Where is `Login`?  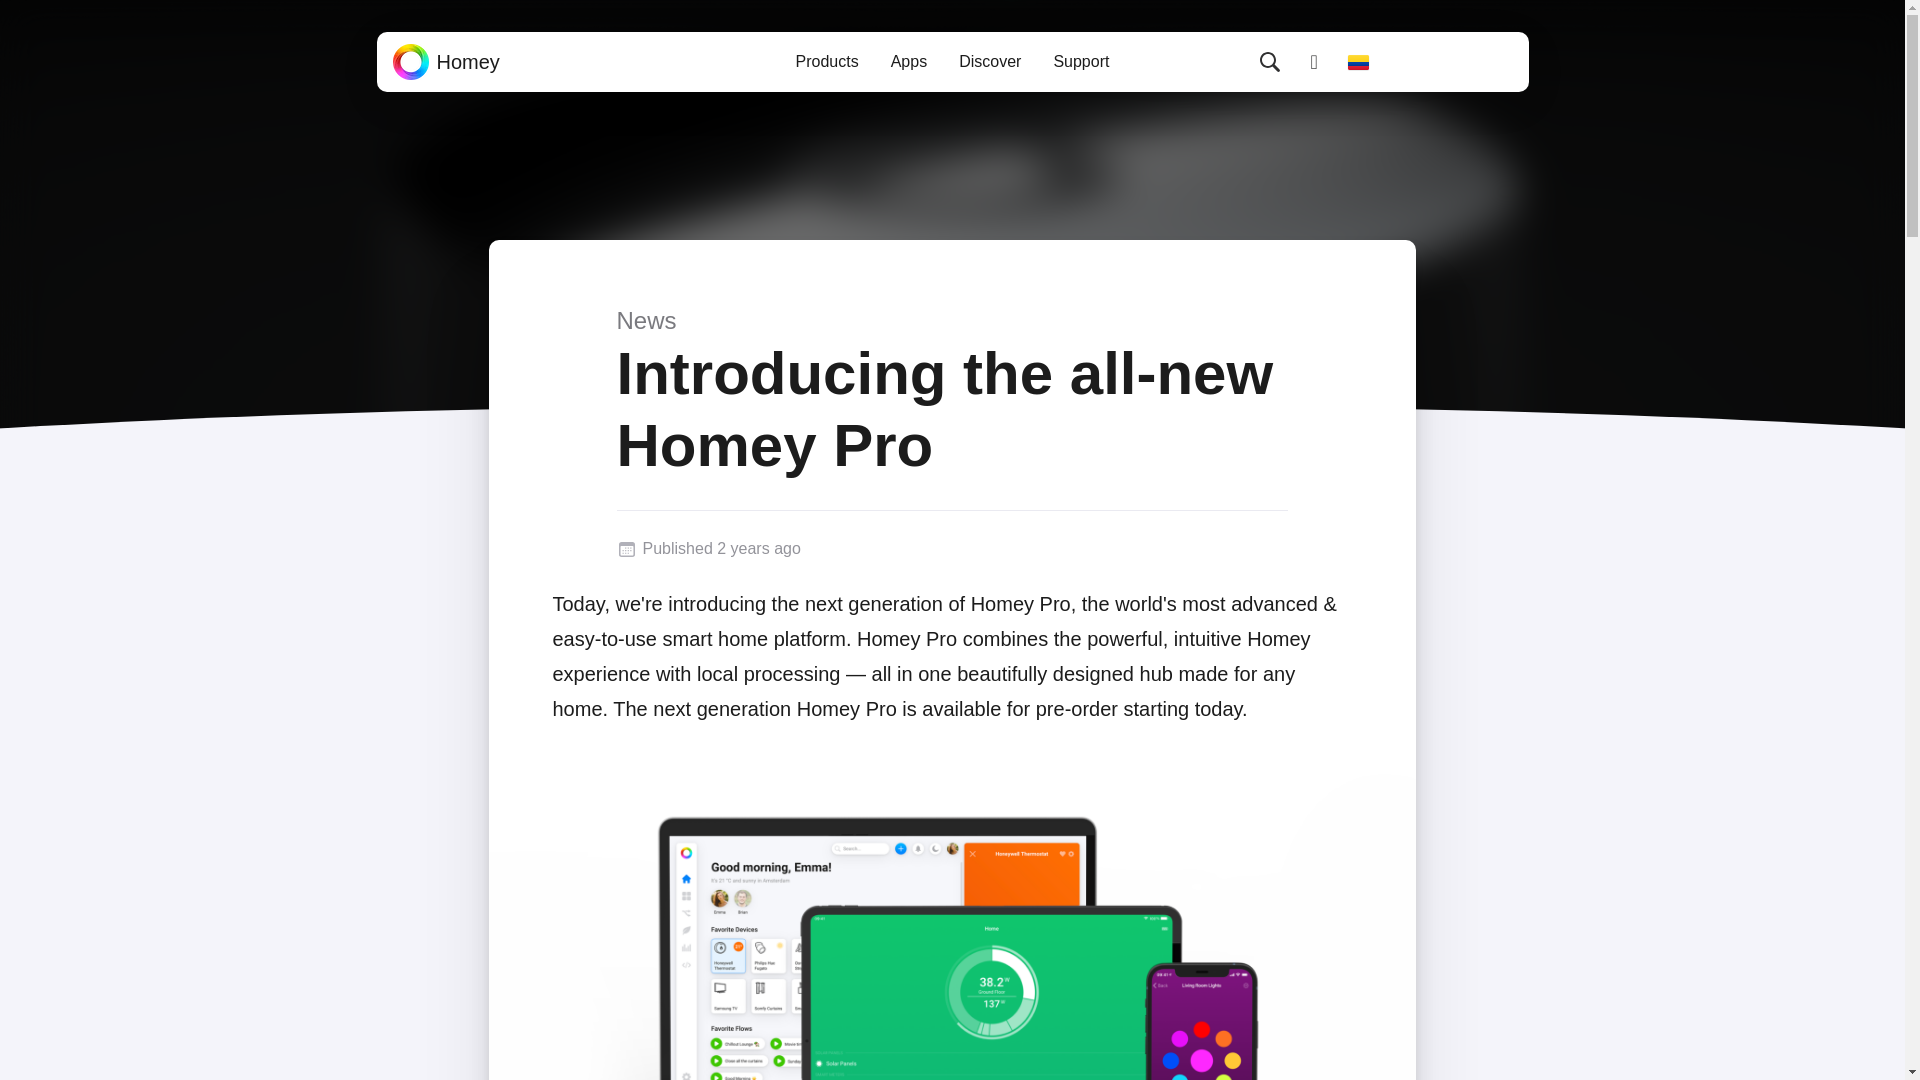
Login is located at coordinates (1314, 62).